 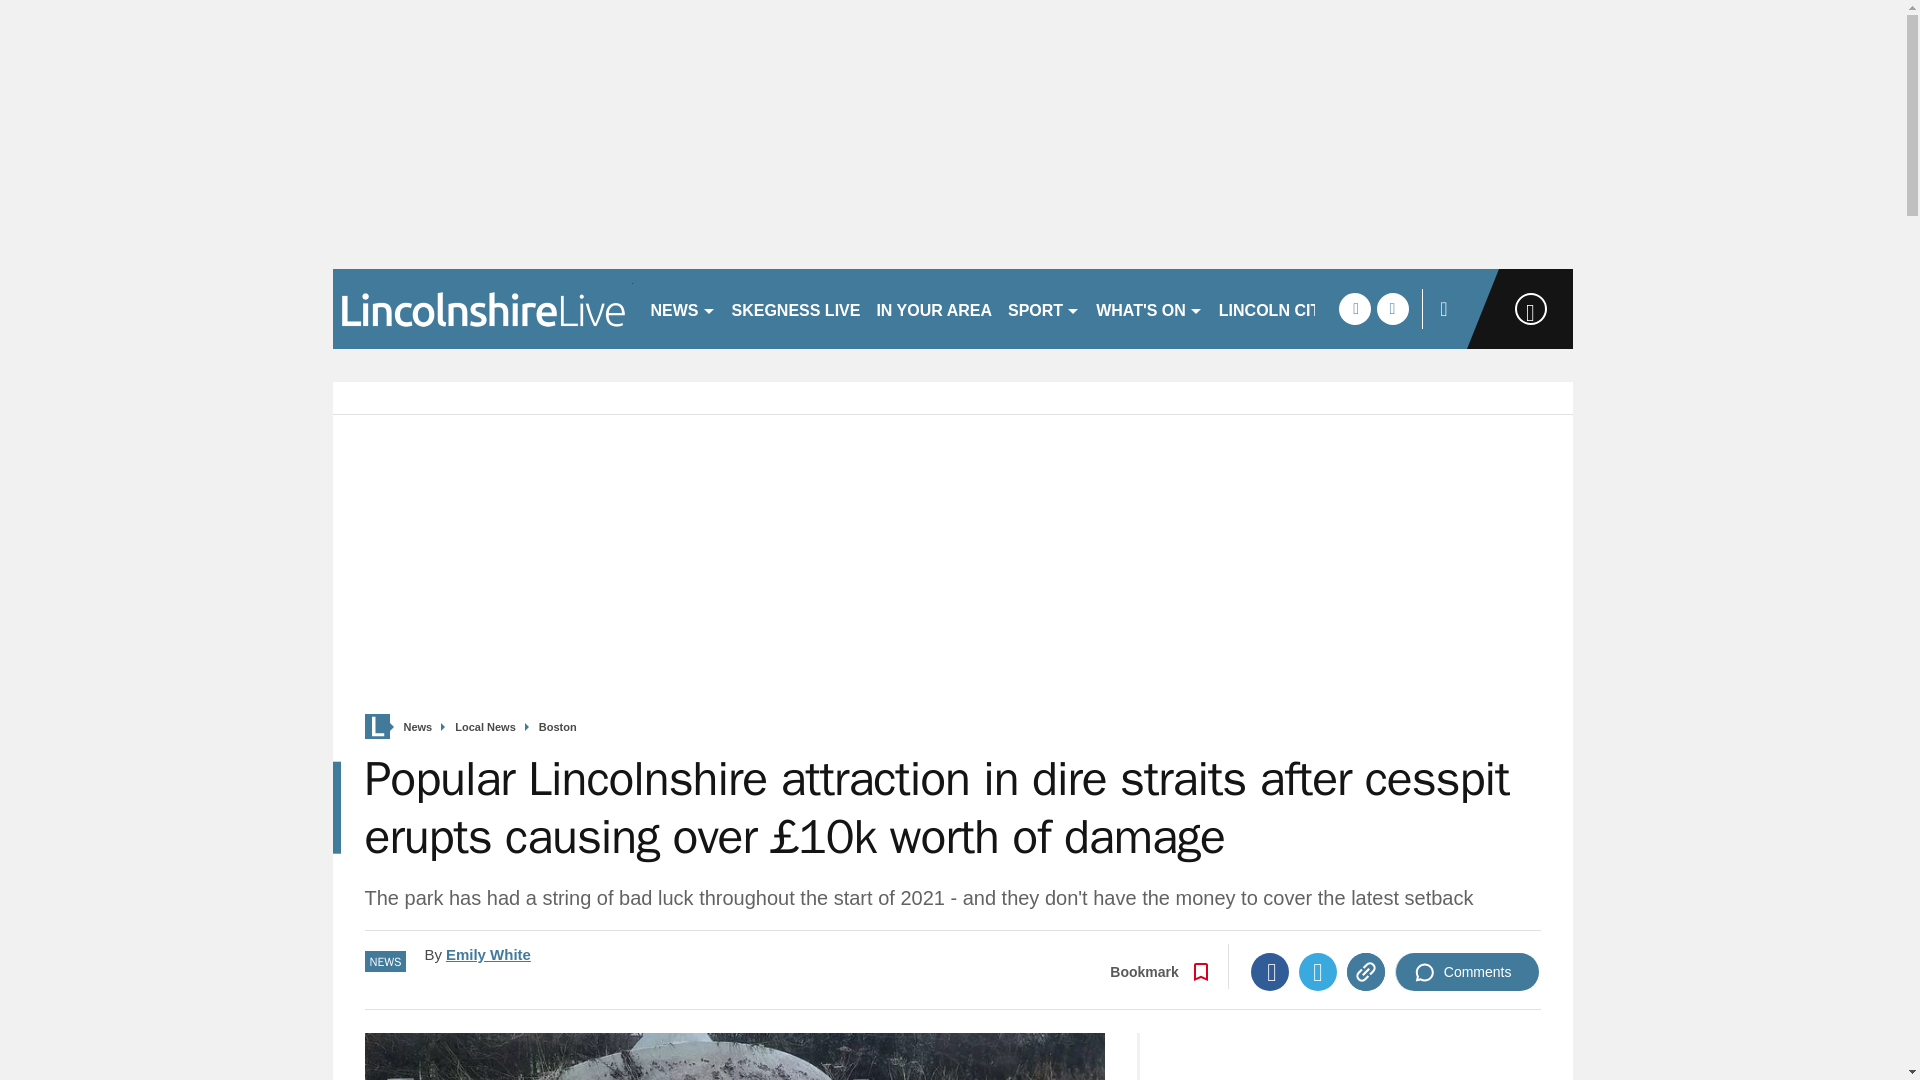 I want to click on WHAT'S ON, so click(x=1150, y=308).